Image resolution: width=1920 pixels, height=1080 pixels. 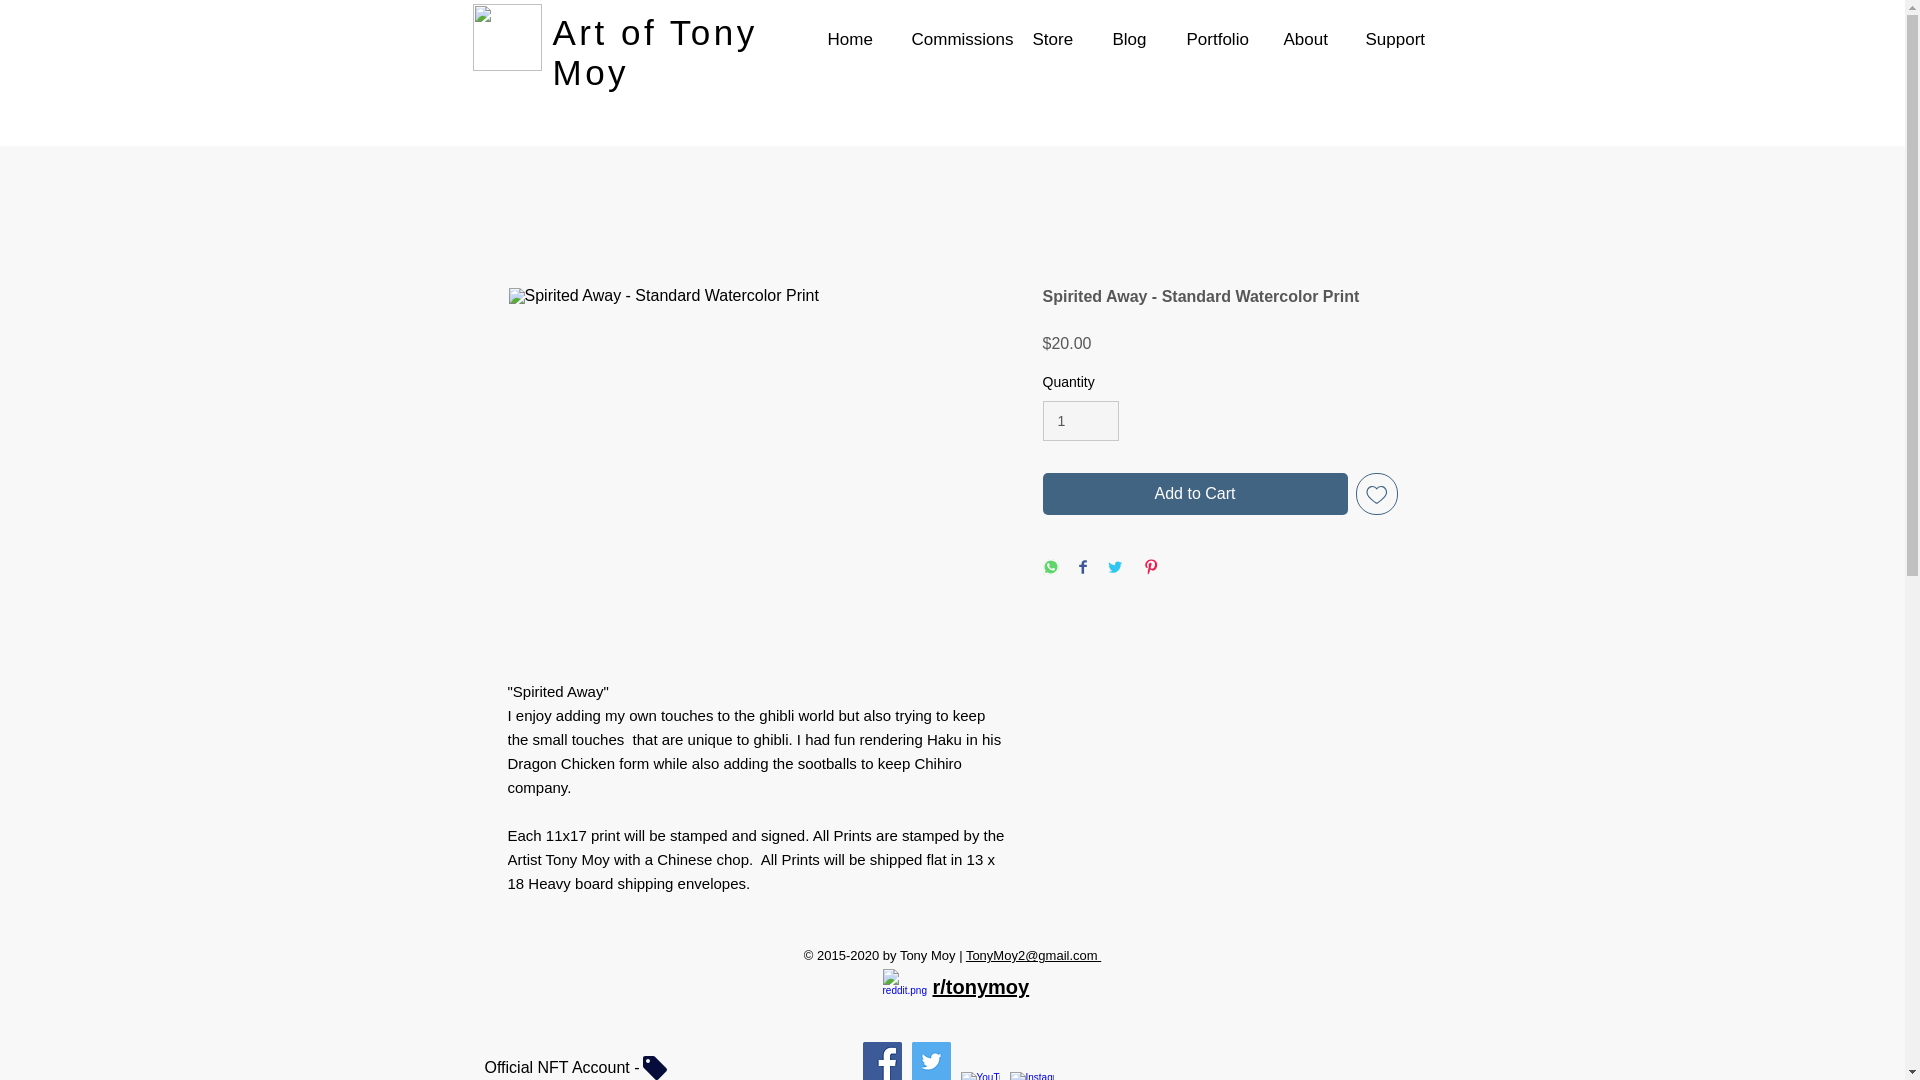 What do you see at coordinates (1210, 39) in the screenshot?
I see `Portfolio` at bounding box center [1210, 39].